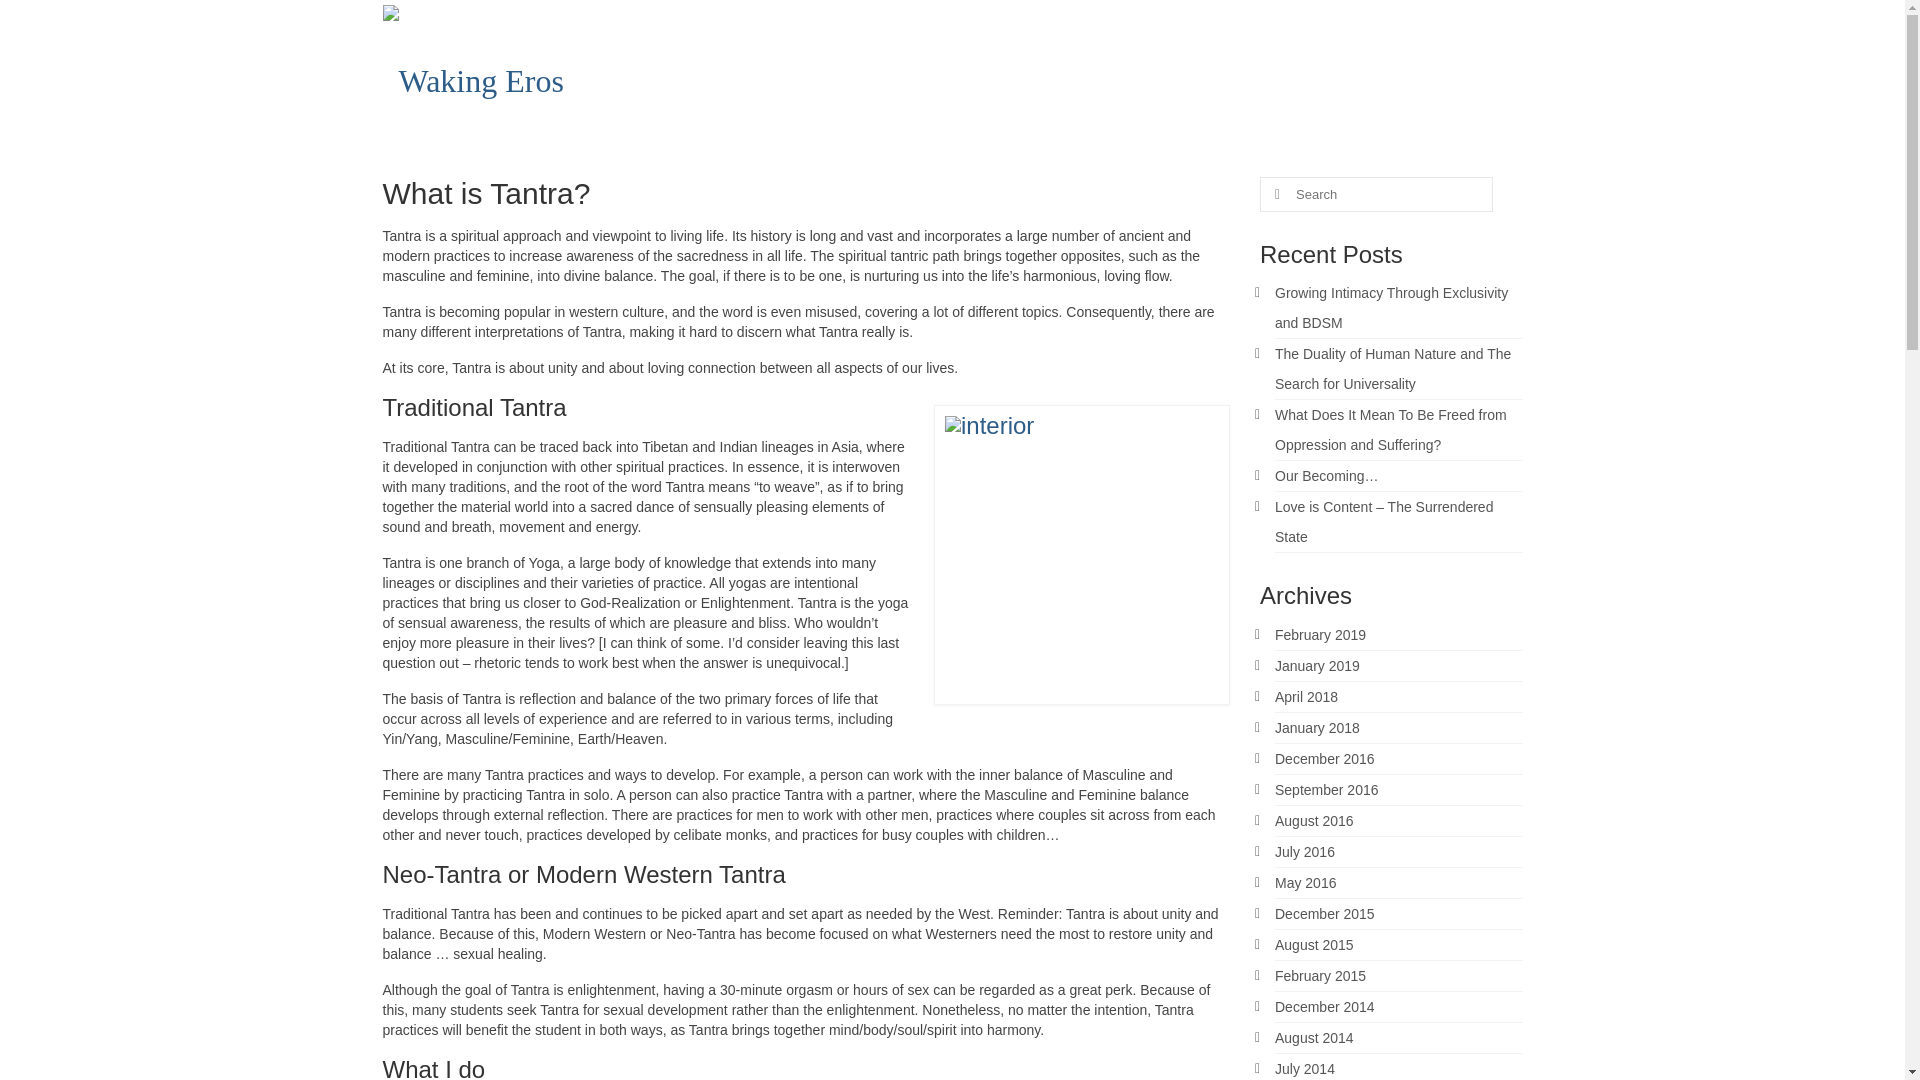 The width and height of the screenshot is (1920, 1080). Describe the element at coordinates (1392, 368) in the screenshot. I see `The Duality of Human Nature and The Search for Universality` at that location.